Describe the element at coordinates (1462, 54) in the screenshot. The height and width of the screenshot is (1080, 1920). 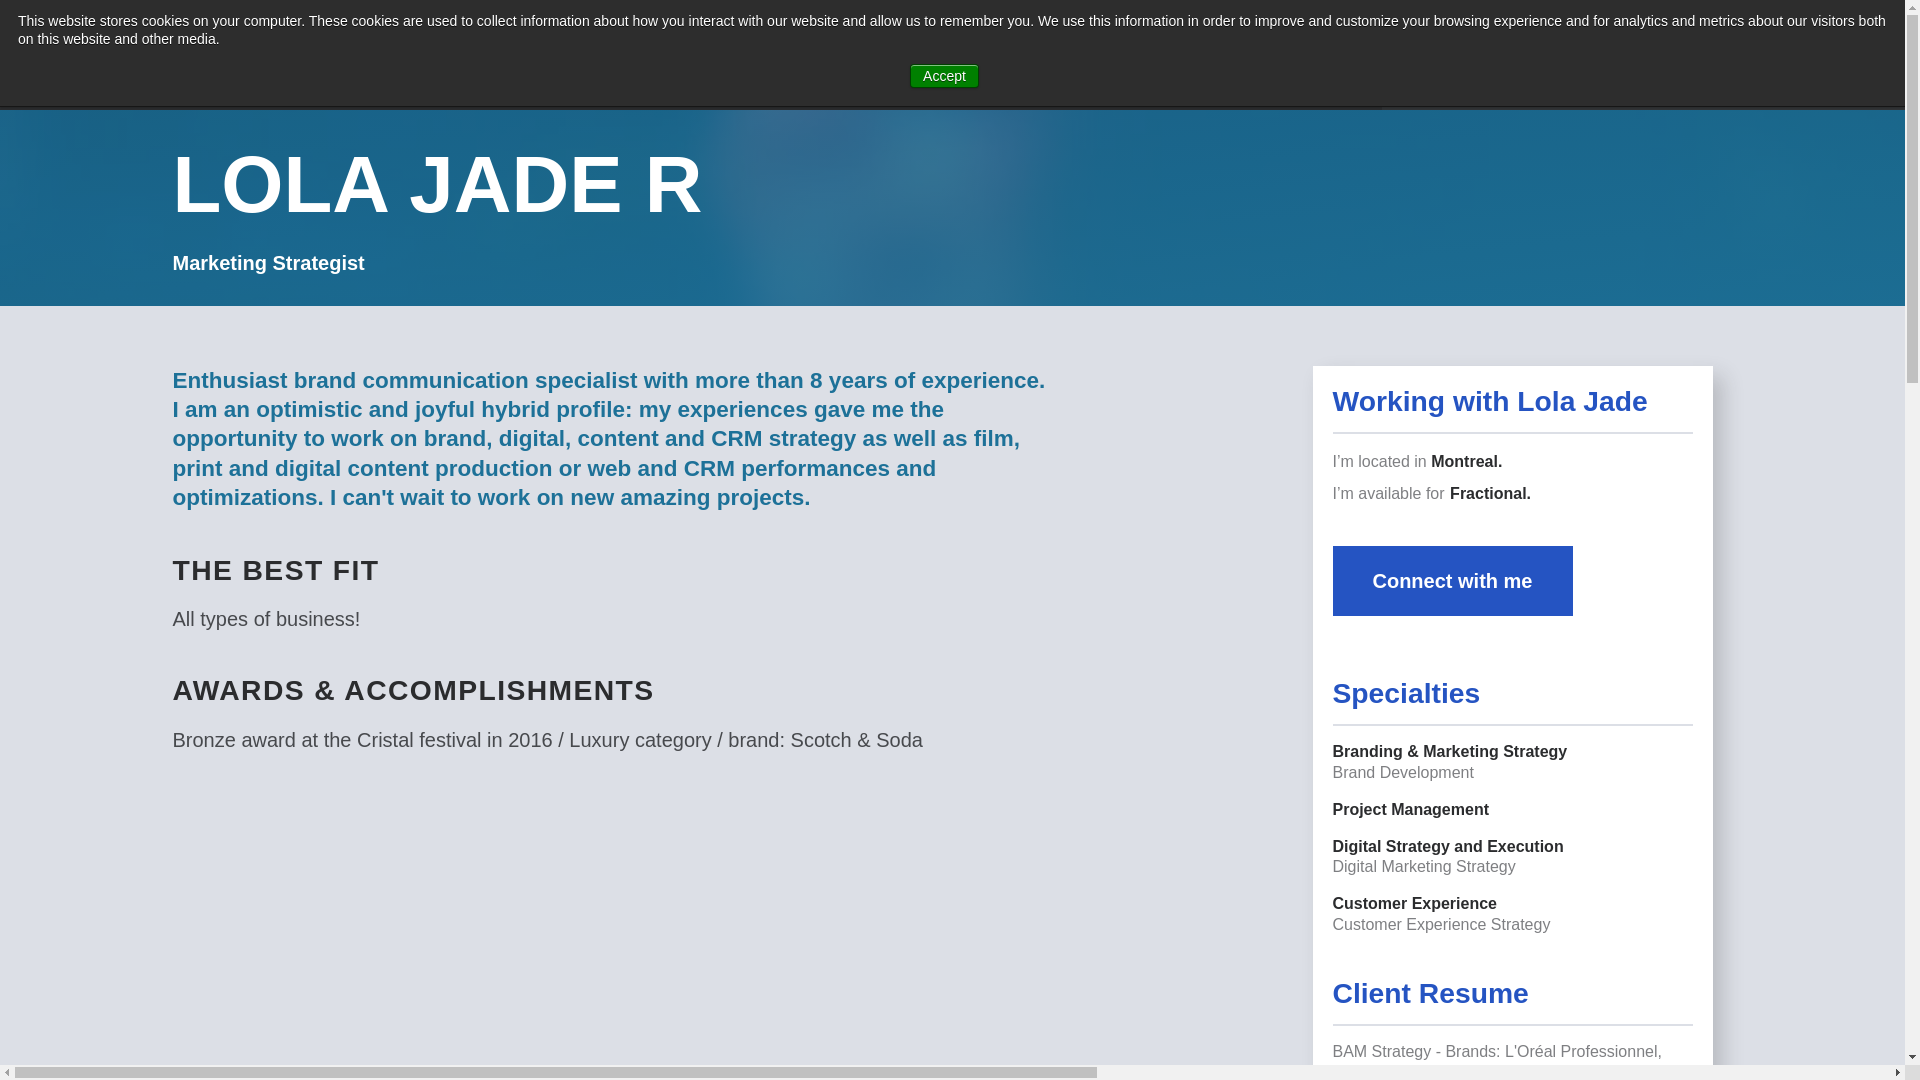
I see `CONTACT` at that location.